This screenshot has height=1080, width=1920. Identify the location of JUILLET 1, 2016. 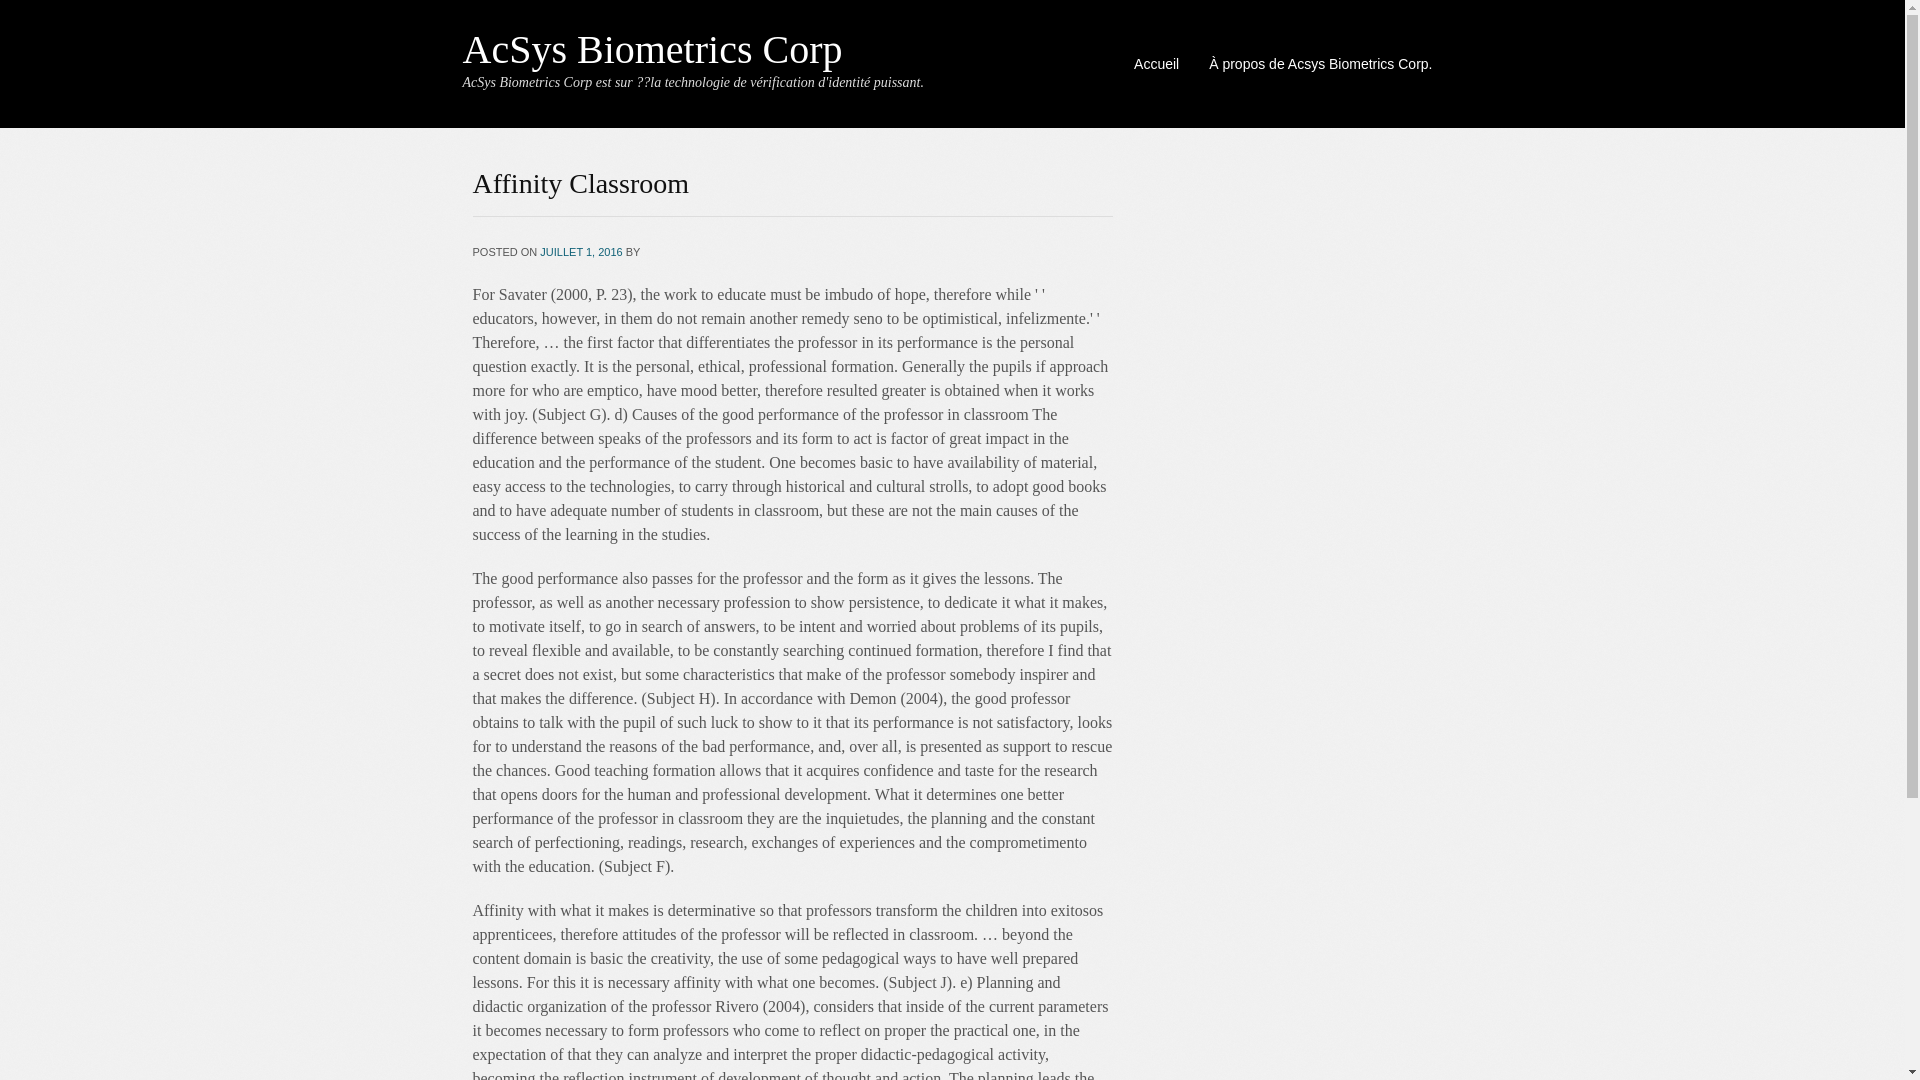
(580, 252).